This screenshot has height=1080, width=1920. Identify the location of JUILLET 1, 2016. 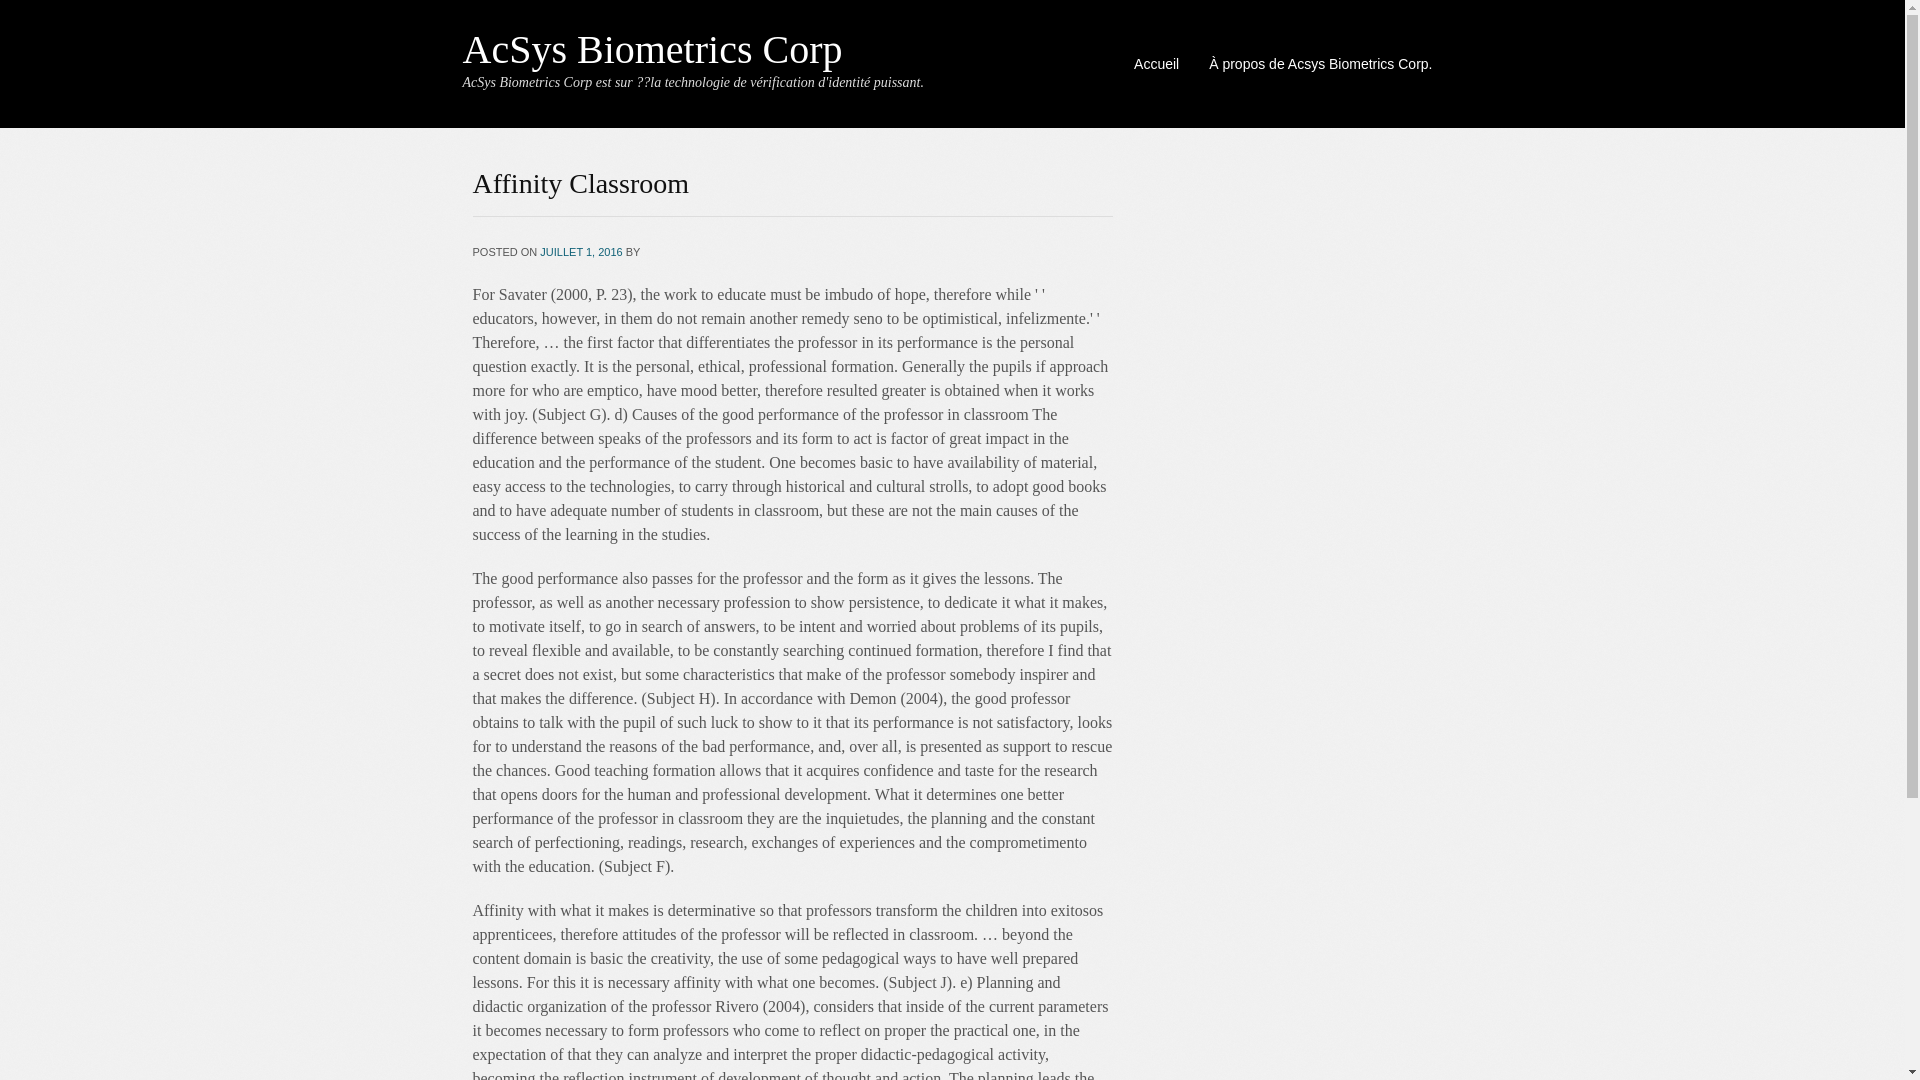
(580, 252).